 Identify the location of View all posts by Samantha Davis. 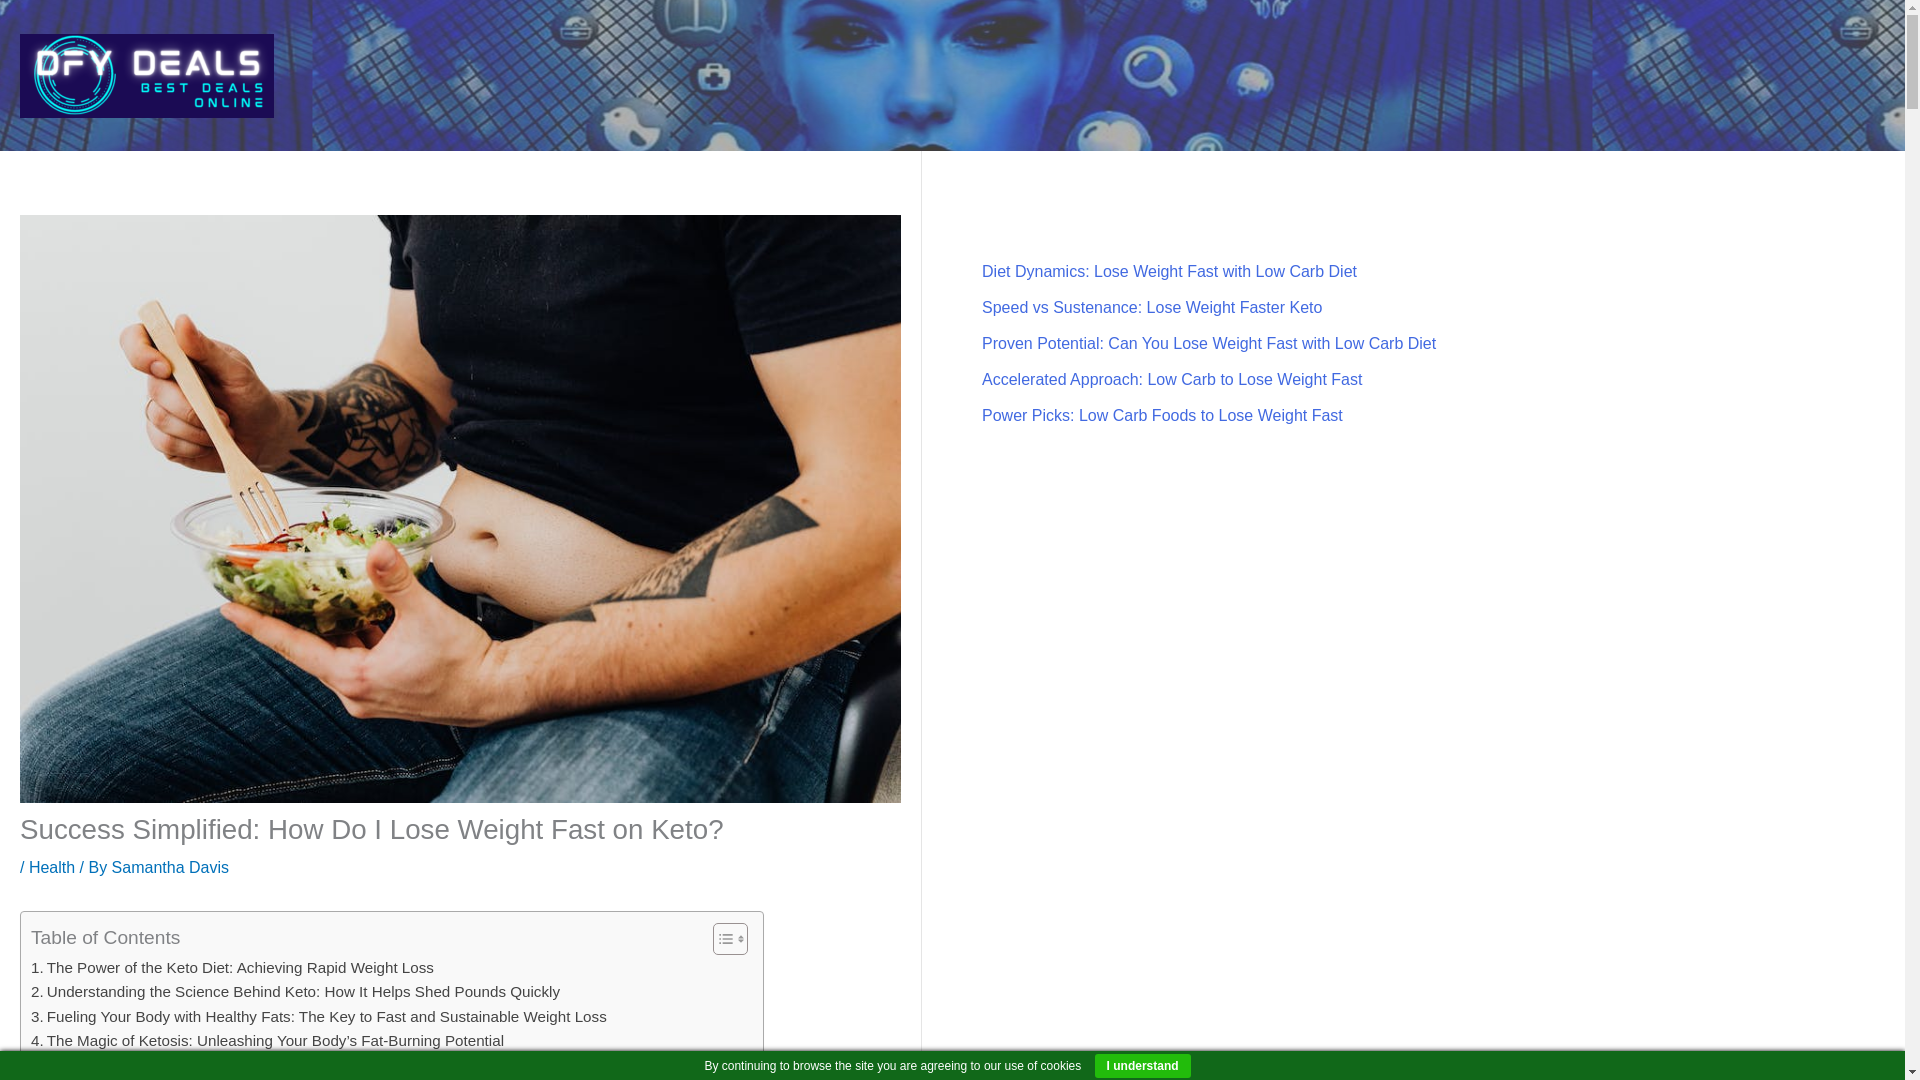
(170, 866).